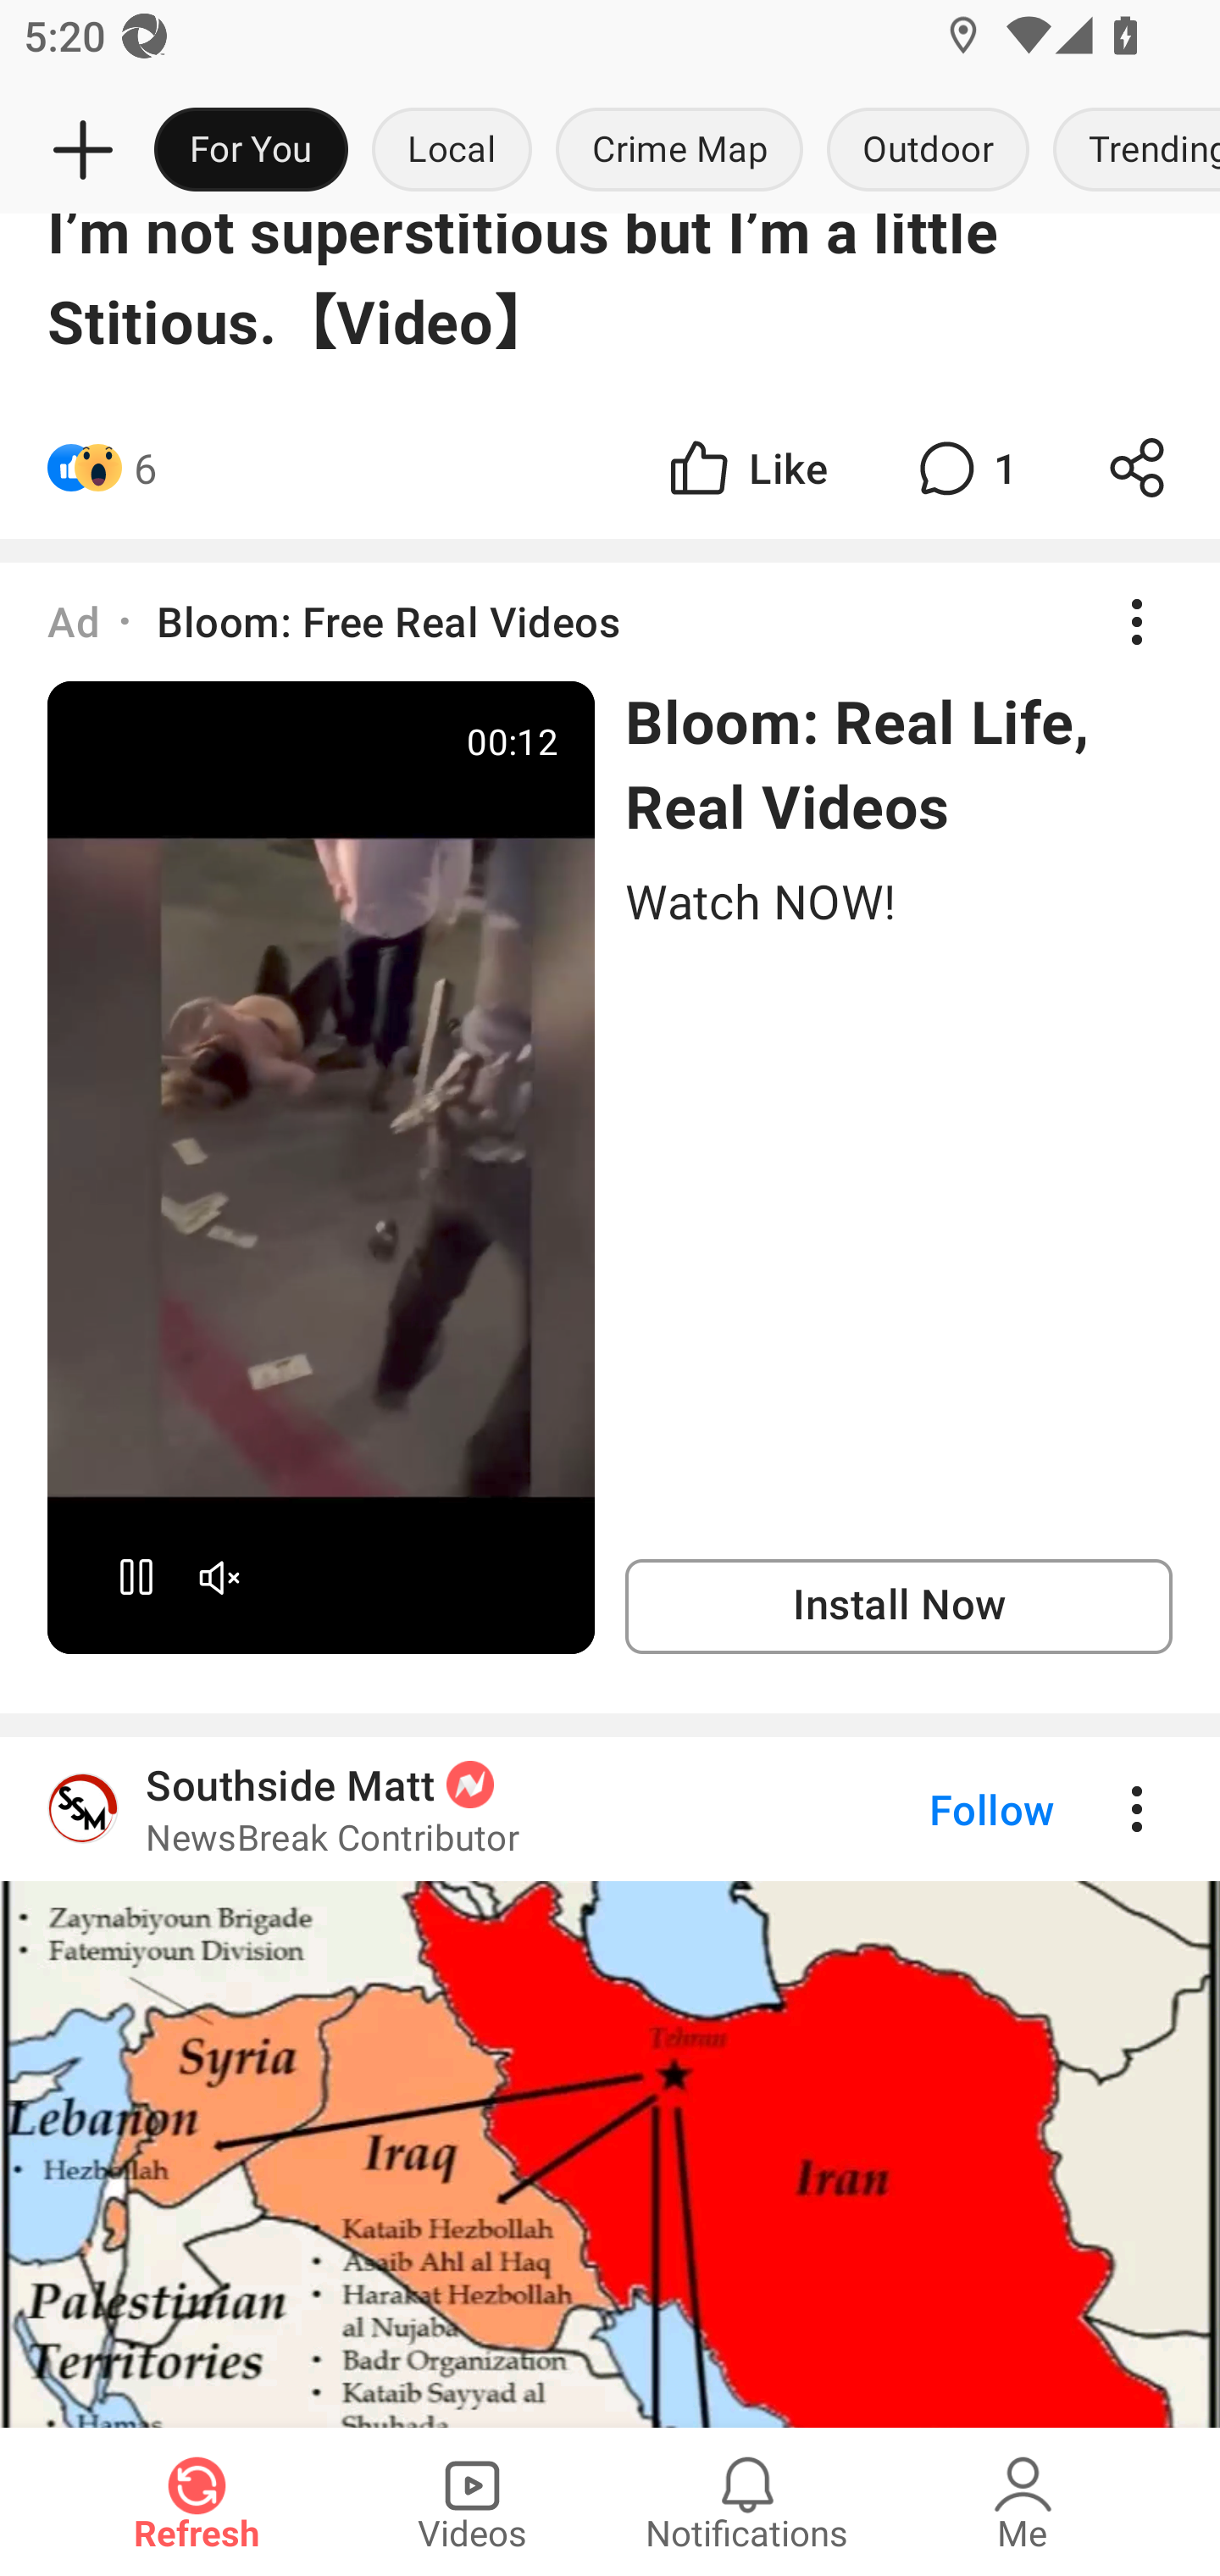 The image size is (1220, 2576). What do you see at coordinates (472, 2501) in the screenshot?
I see `Videos` at bounding box center [472, 2501].